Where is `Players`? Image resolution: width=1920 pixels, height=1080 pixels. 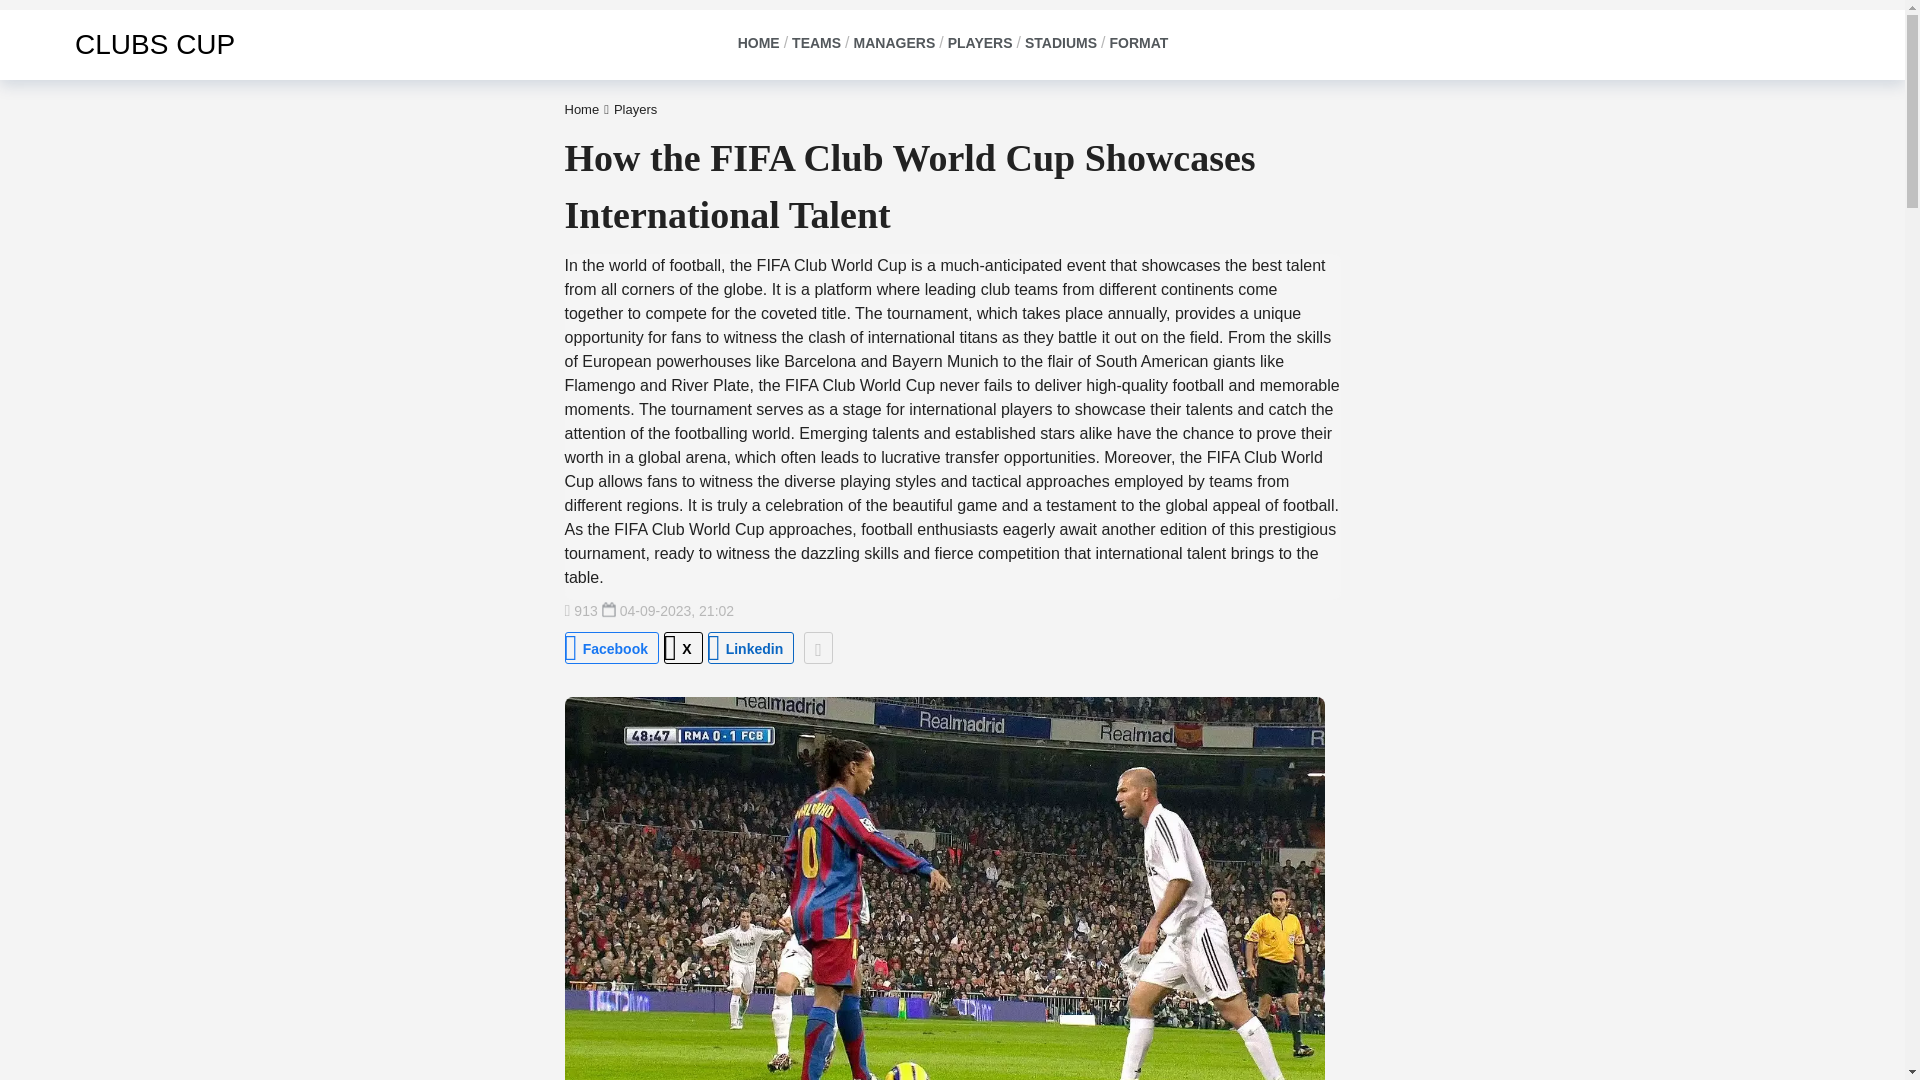
Players is located at coordinates (635, 108).